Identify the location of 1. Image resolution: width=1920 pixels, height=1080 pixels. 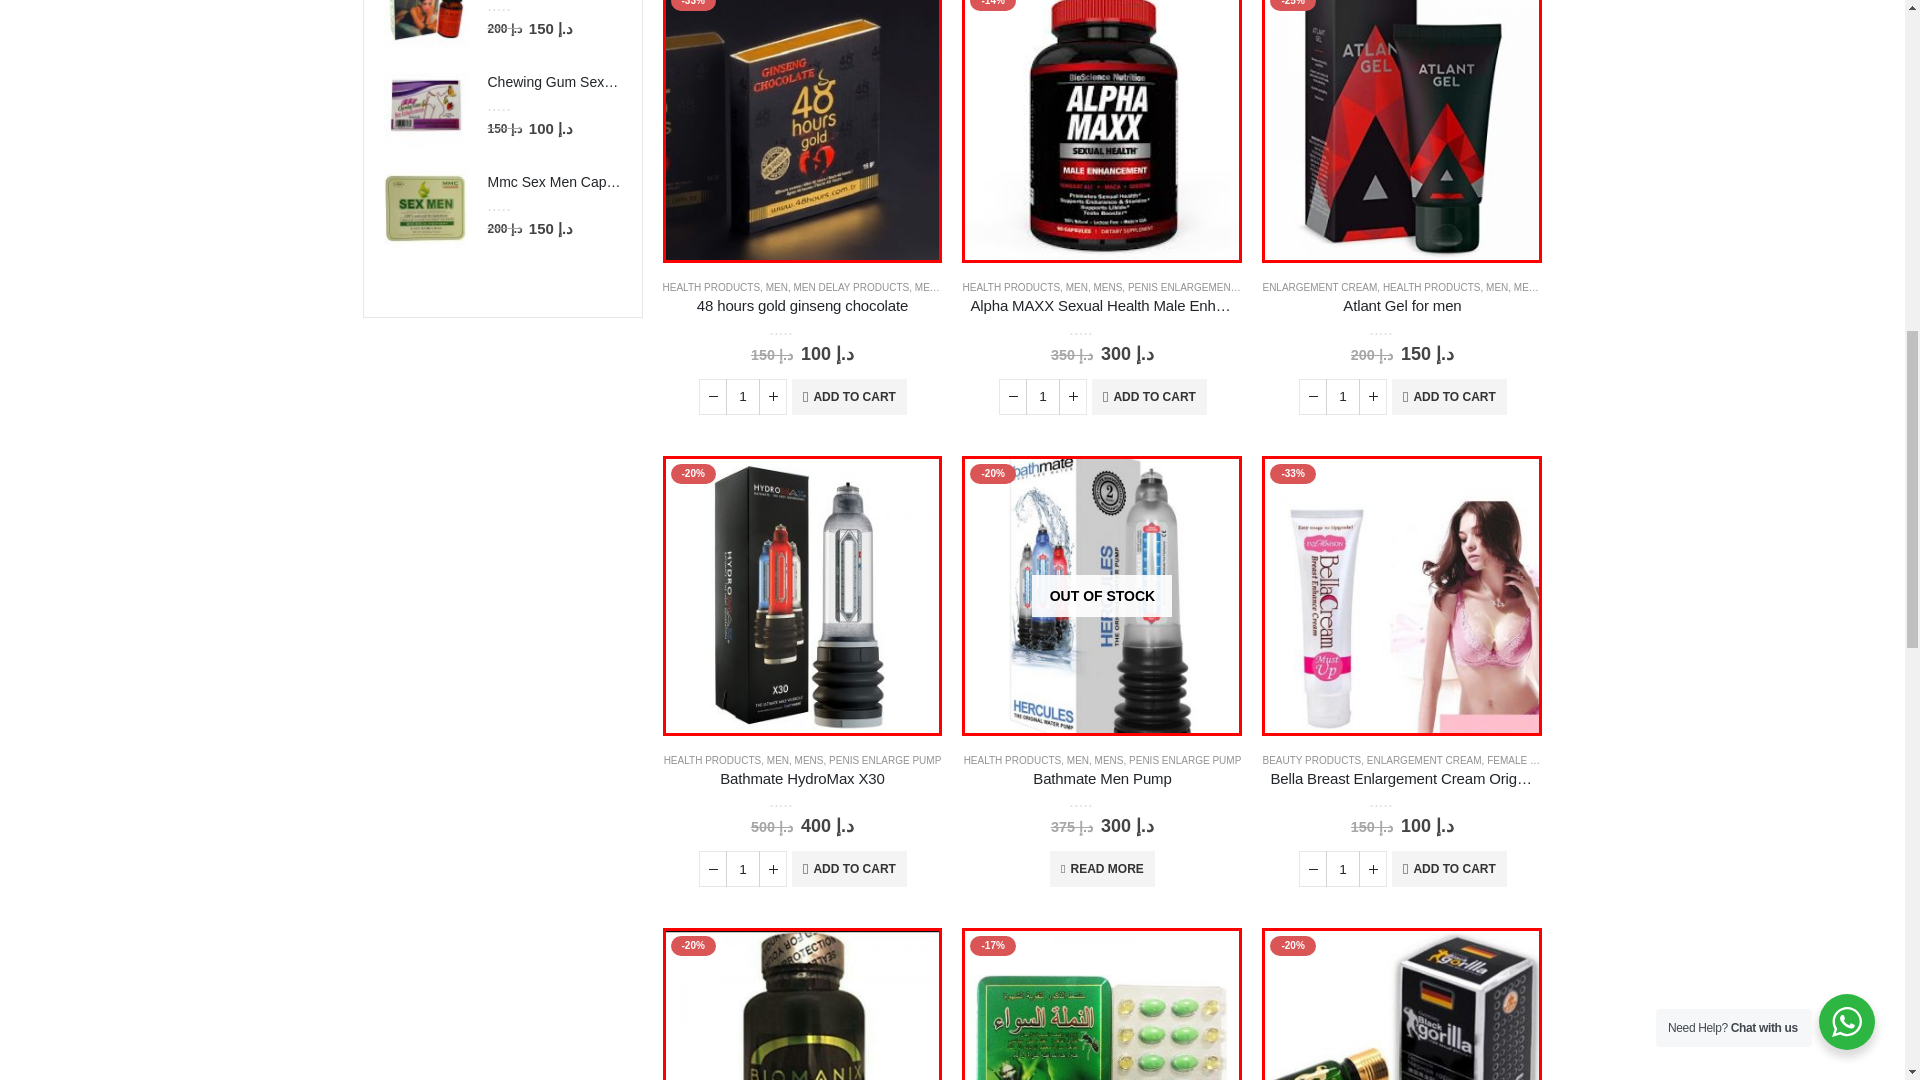
(1342, 396).